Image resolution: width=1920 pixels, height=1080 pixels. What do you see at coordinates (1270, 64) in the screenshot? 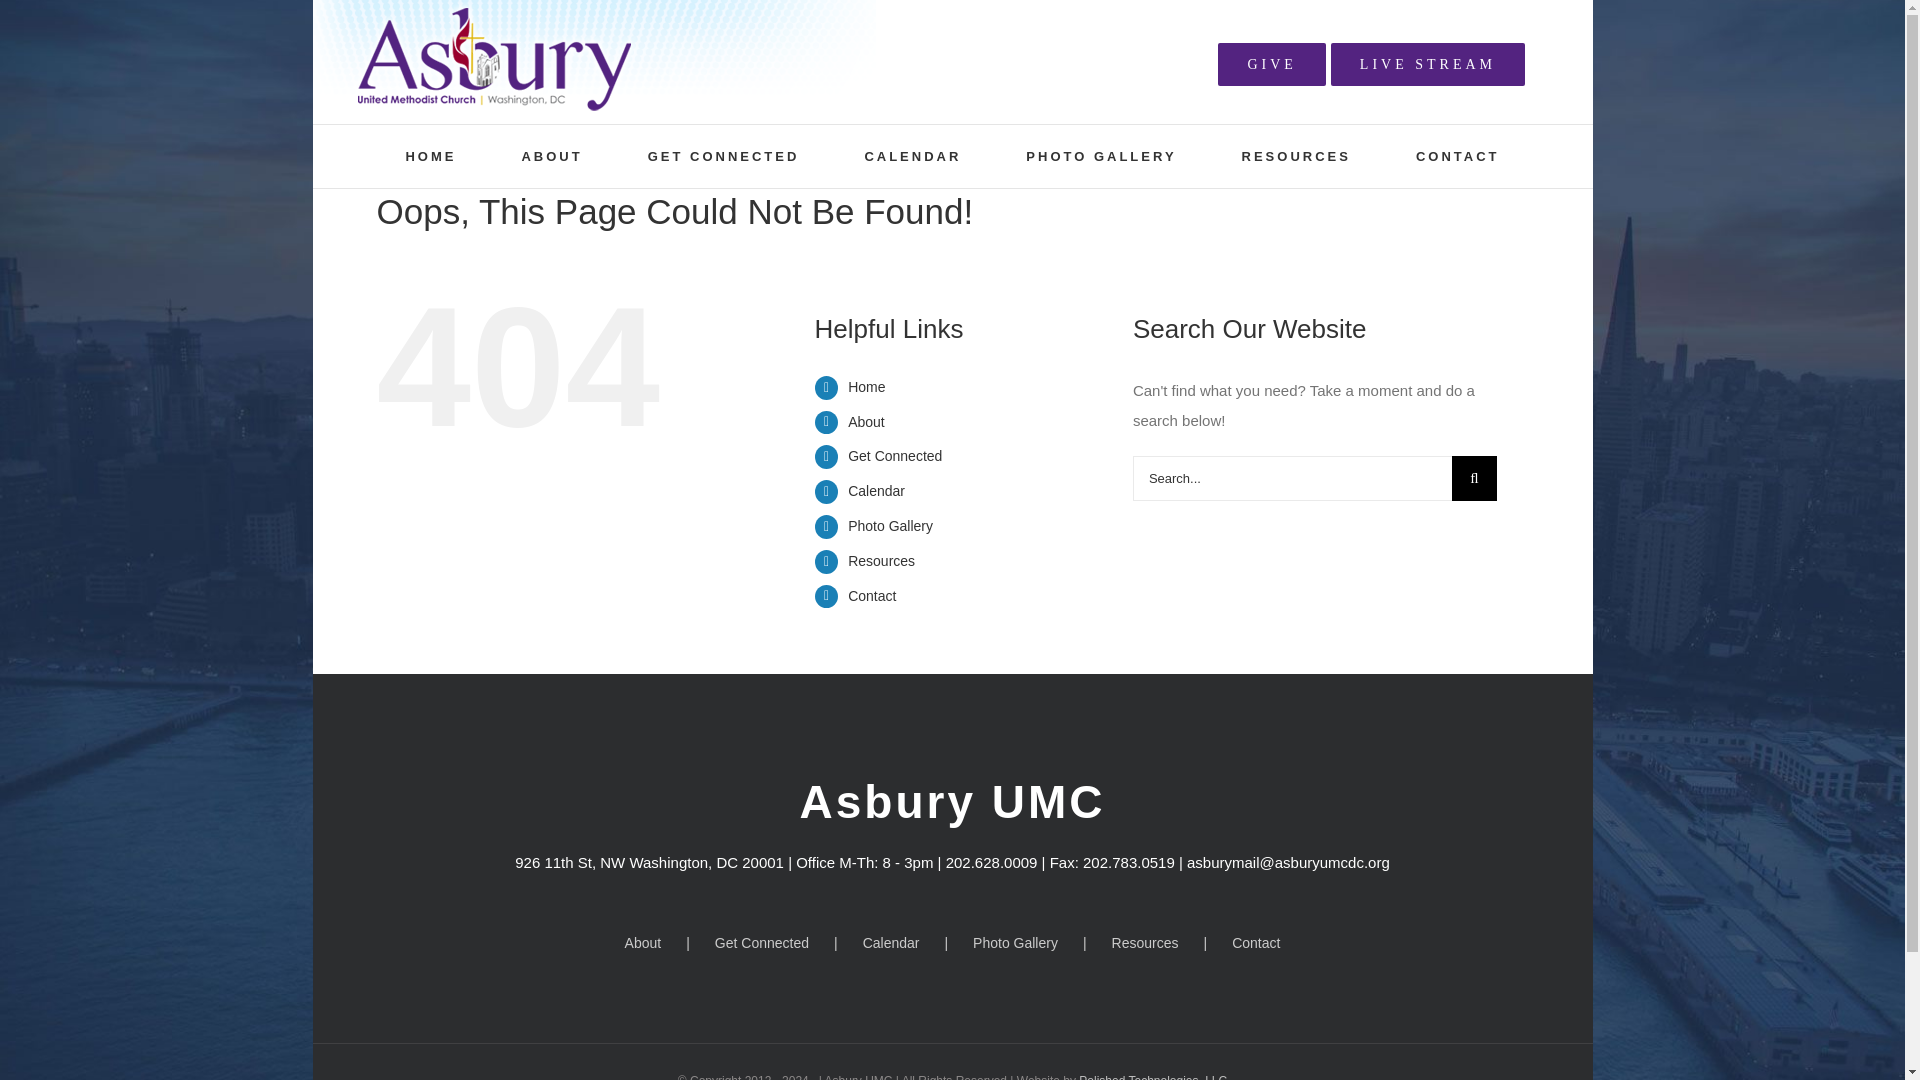
I see `GIVE` at bounding box center [1270, 64].